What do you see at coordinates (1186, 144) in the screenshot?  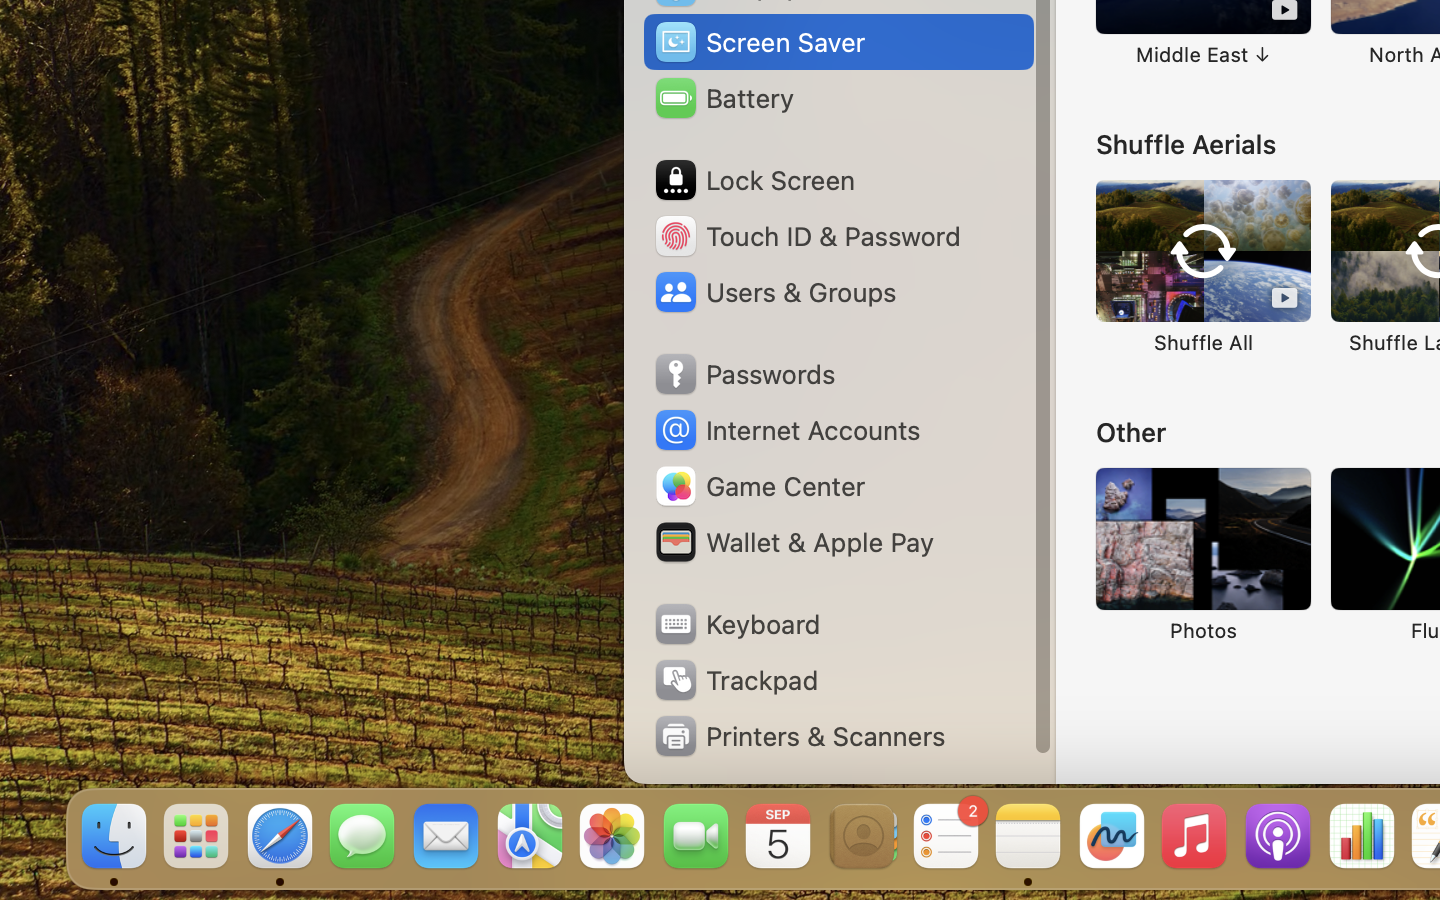 I see `Shuffle Aerials` at bounding box center [1186, 144].